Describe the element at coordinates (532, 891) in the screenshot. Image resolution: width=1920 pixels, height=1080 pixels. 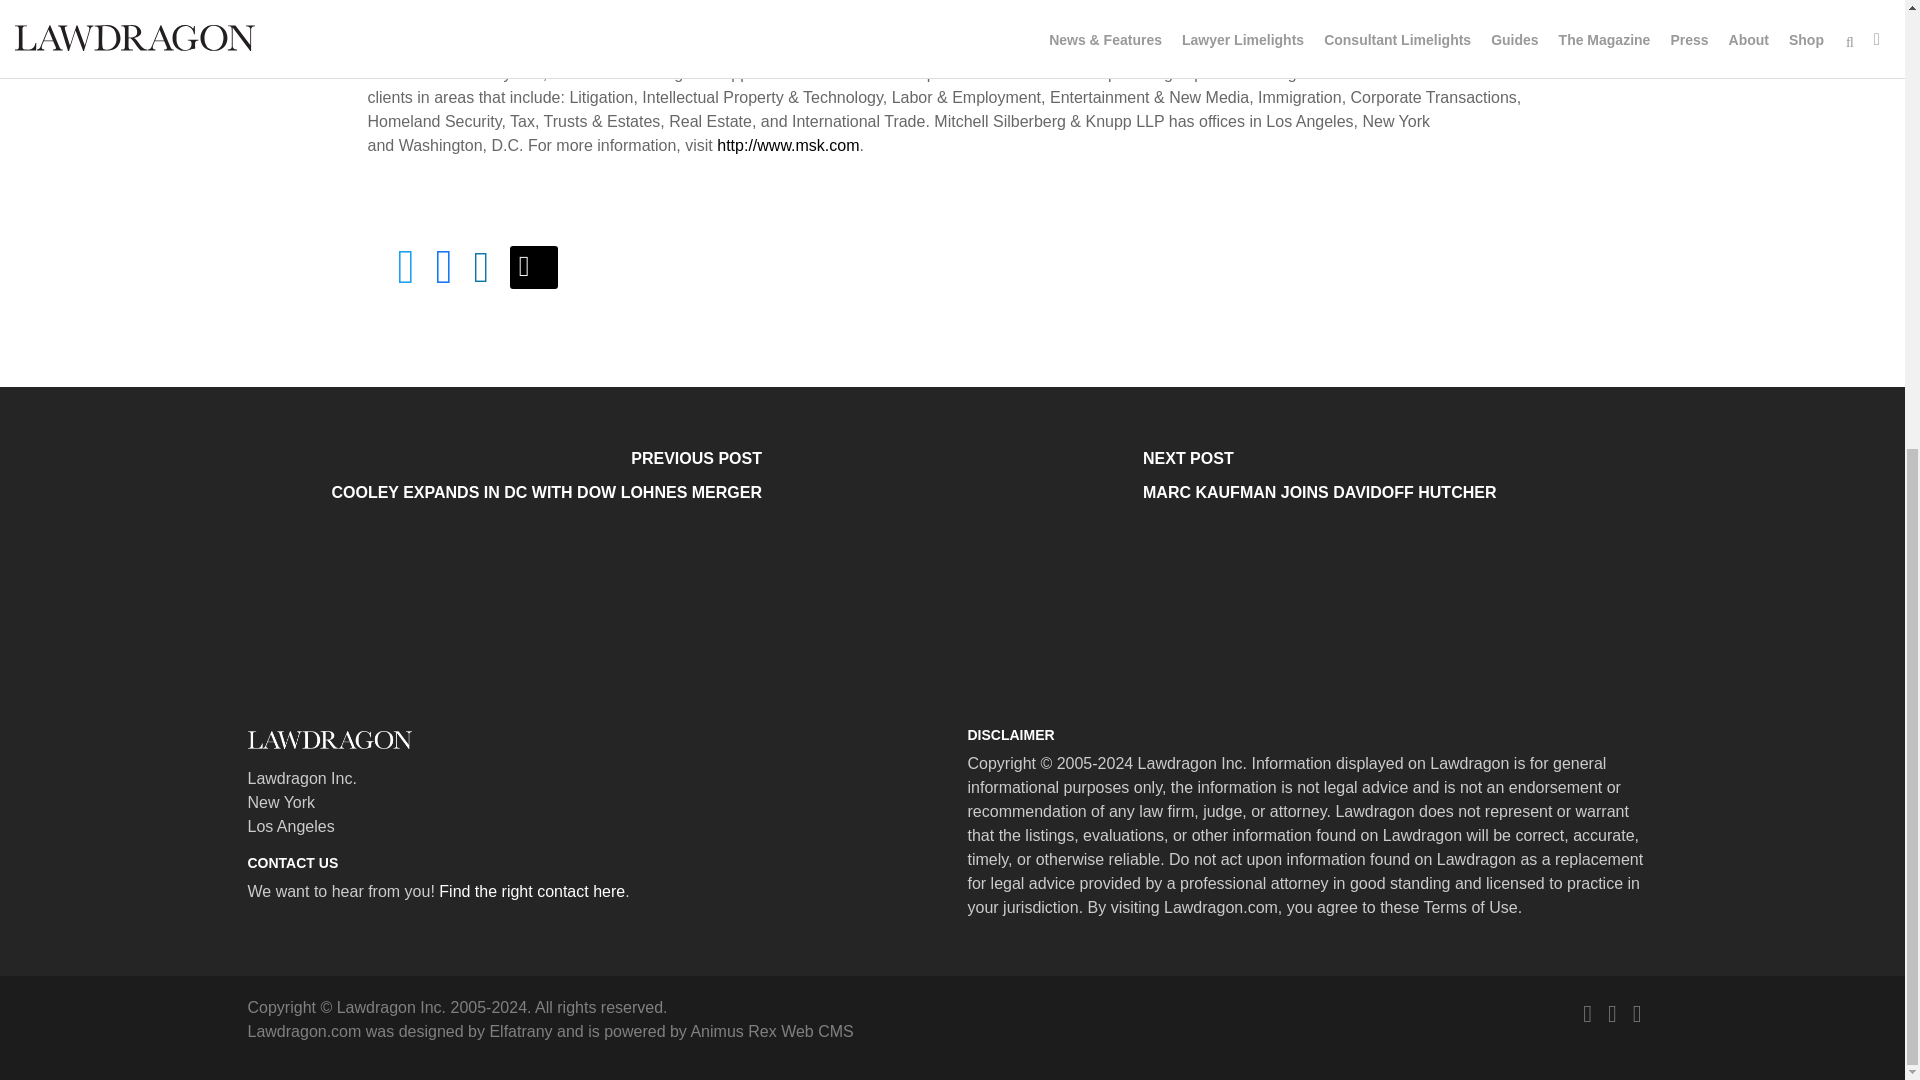
I see `Find the right contact here` at that location.